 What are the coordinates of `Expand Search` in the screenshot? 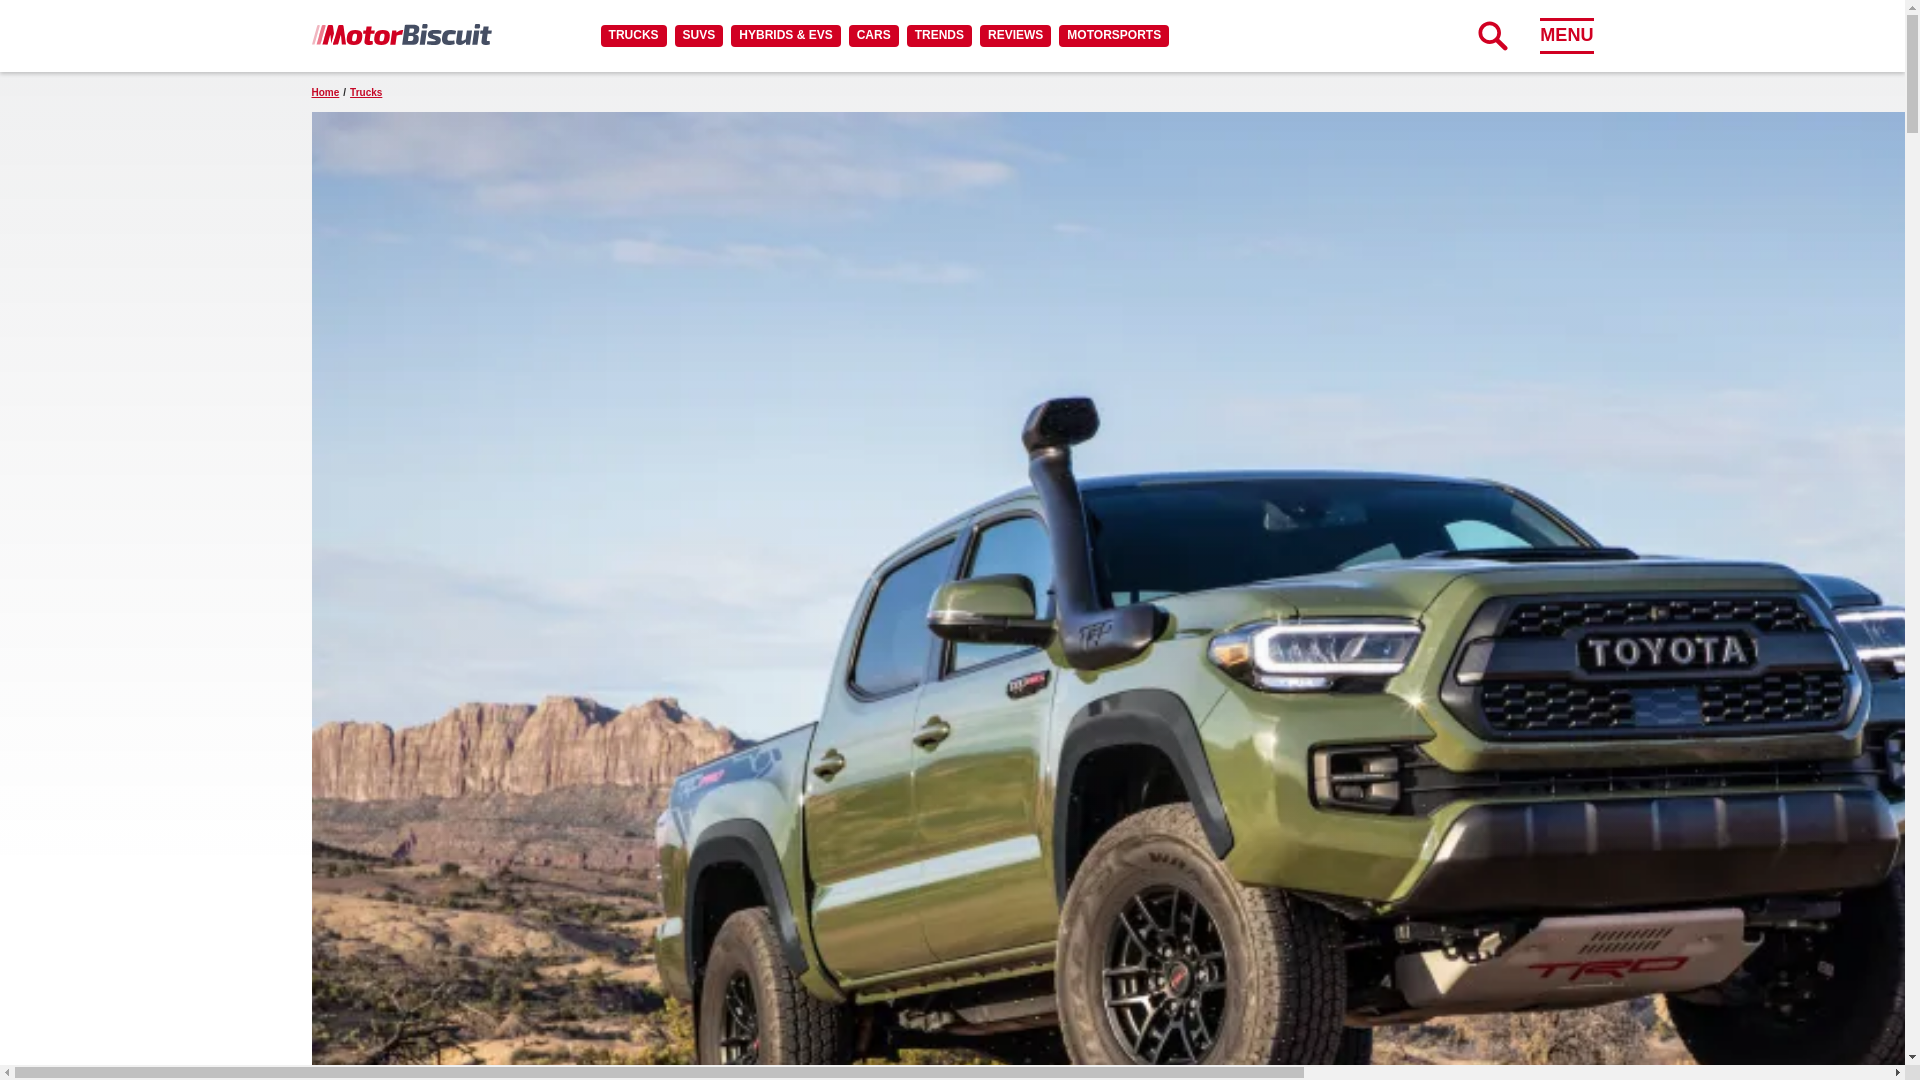 It's located at (1492, 35).